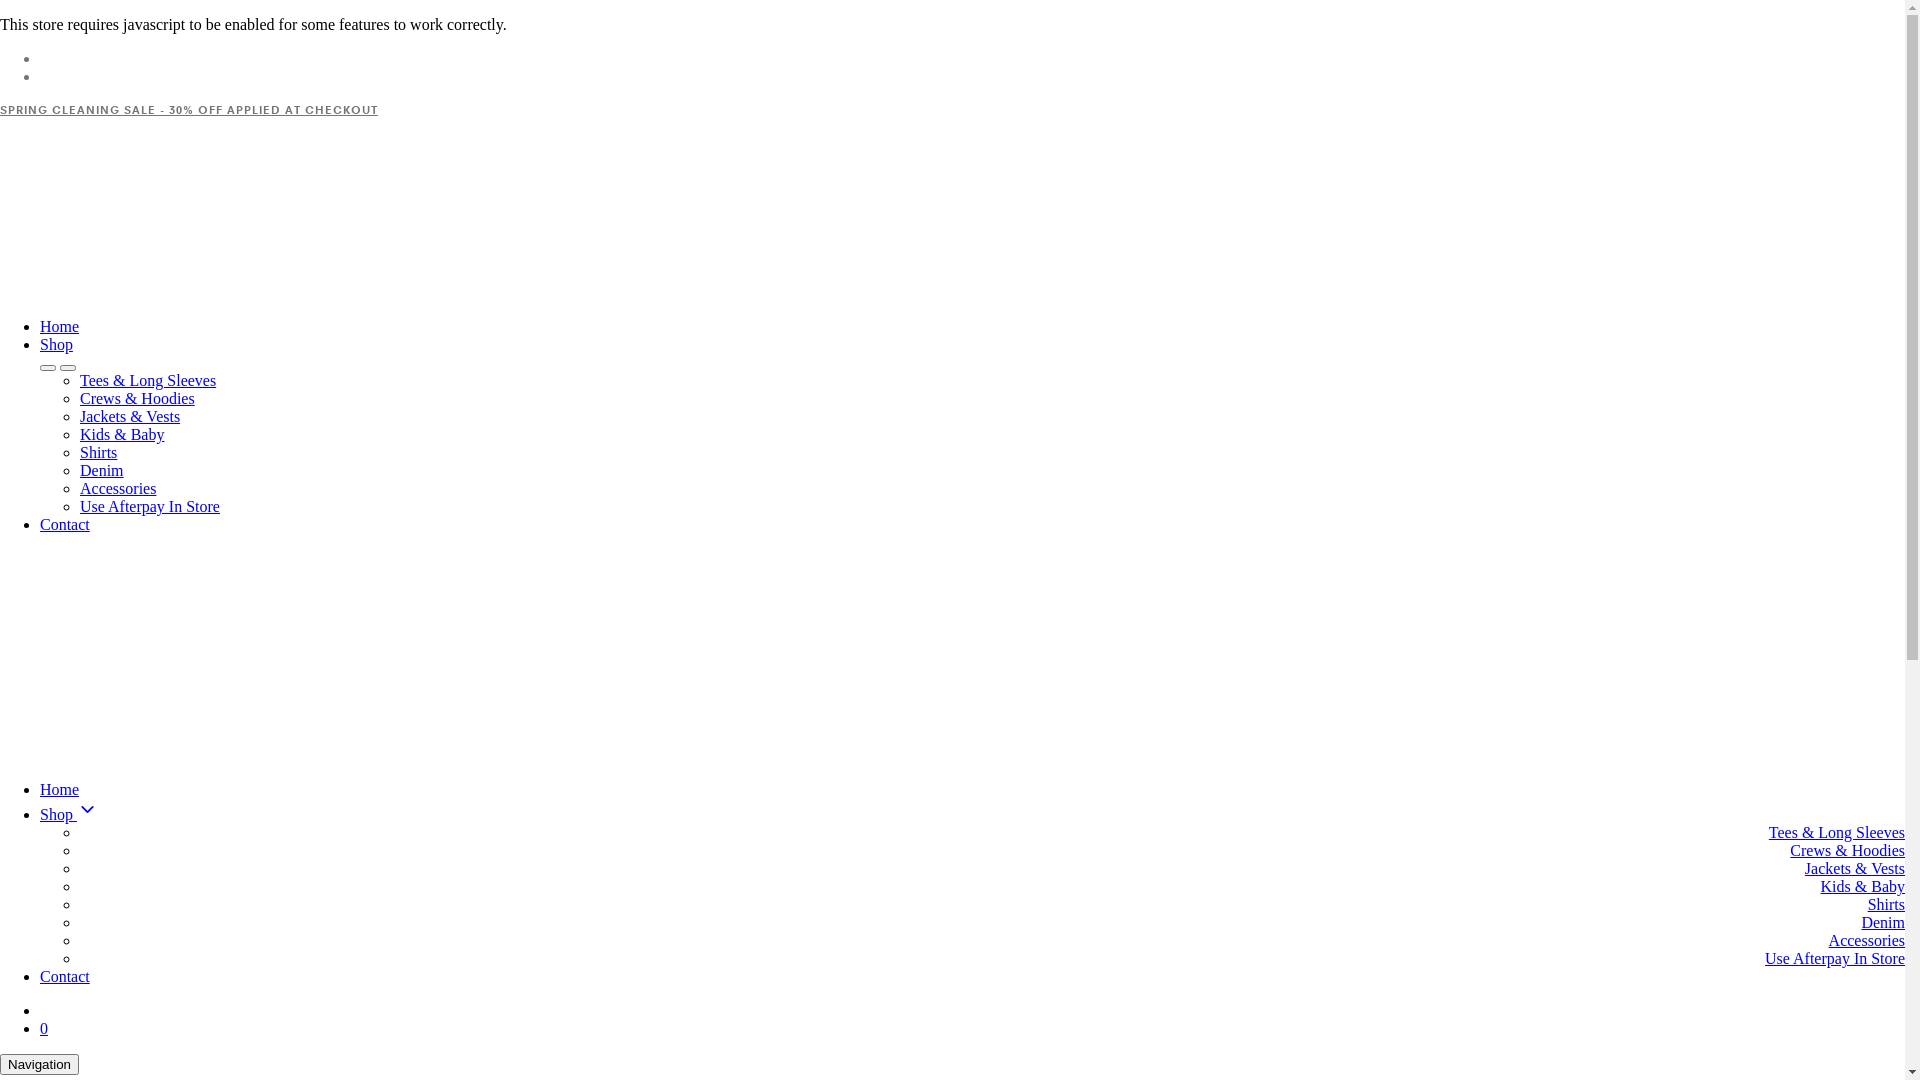 This screenshot has height=1080, width=1920. What do you see at coordinates (150, 506) in the screenshot?
I see `Use Afterpay In Store` at bounding box center [150, 506].